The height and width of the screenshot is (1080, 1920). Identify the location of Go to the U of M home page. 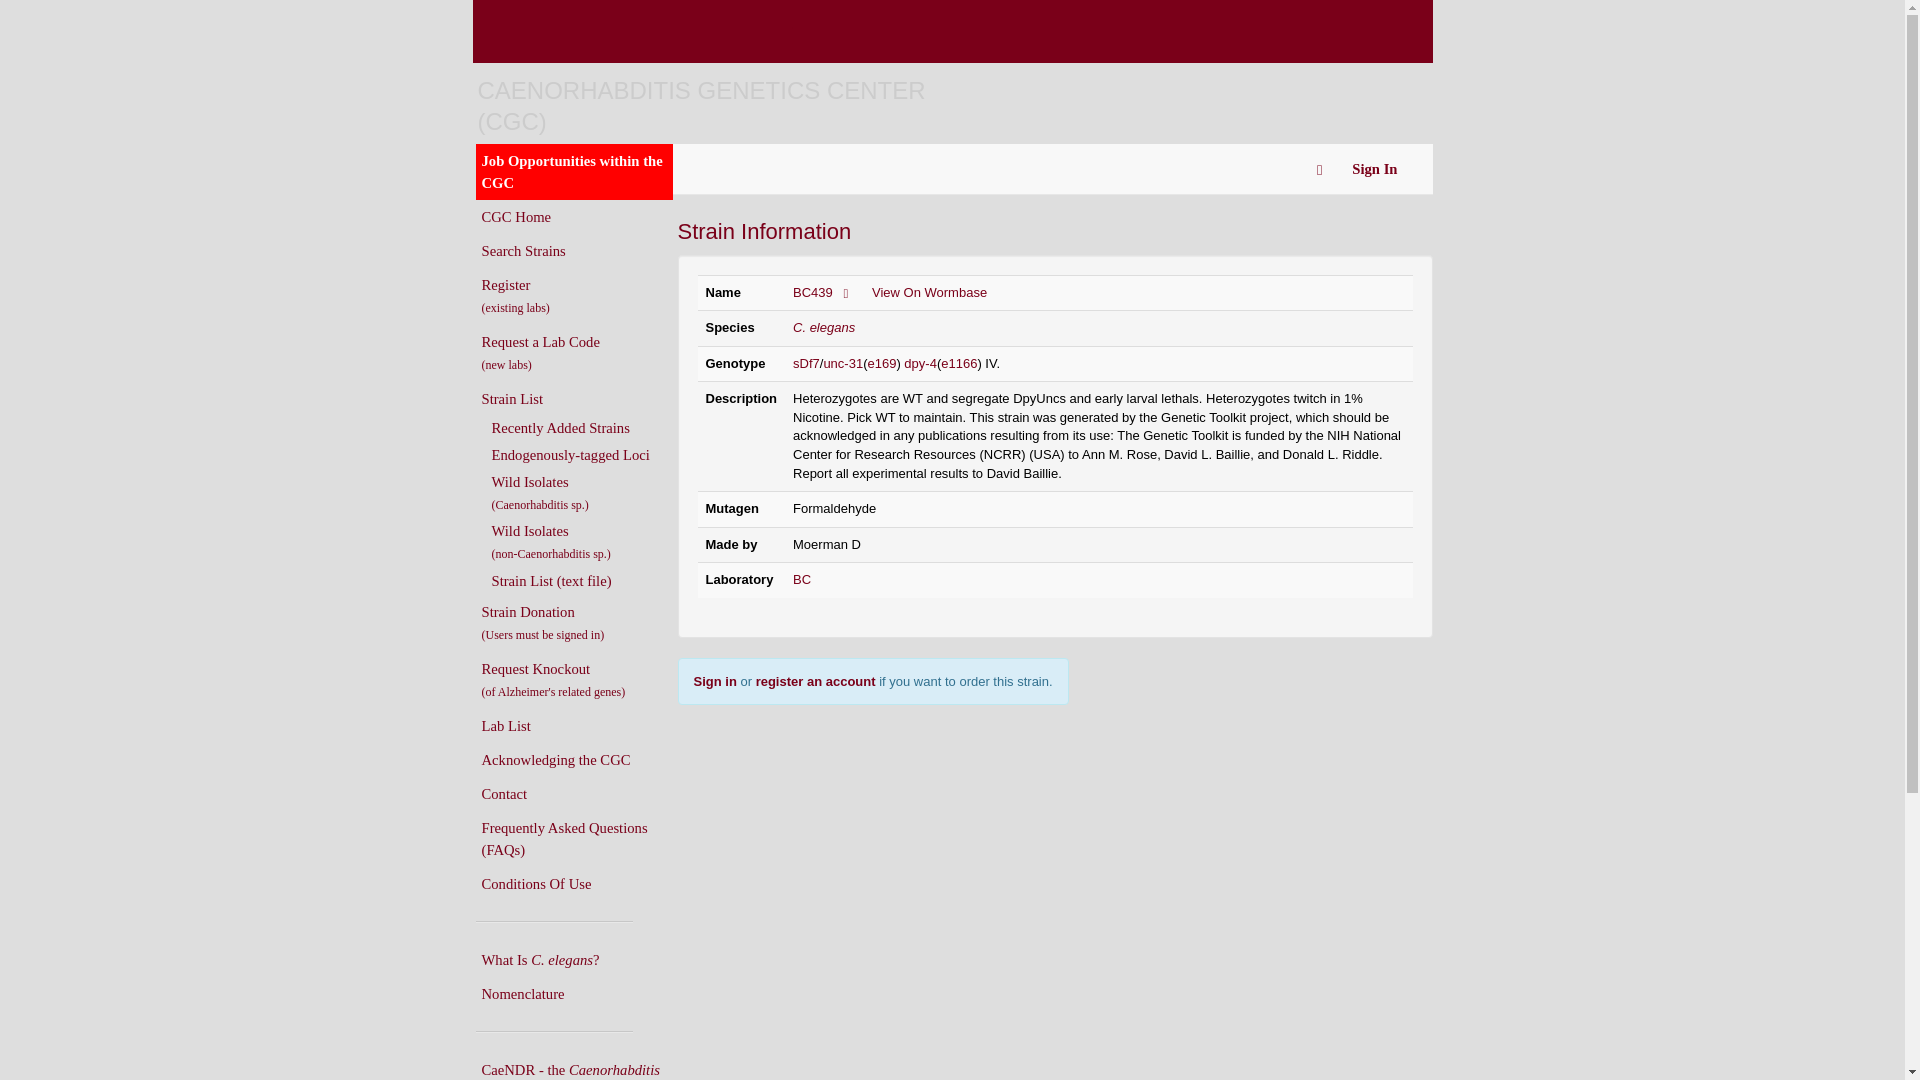
(632, 30).